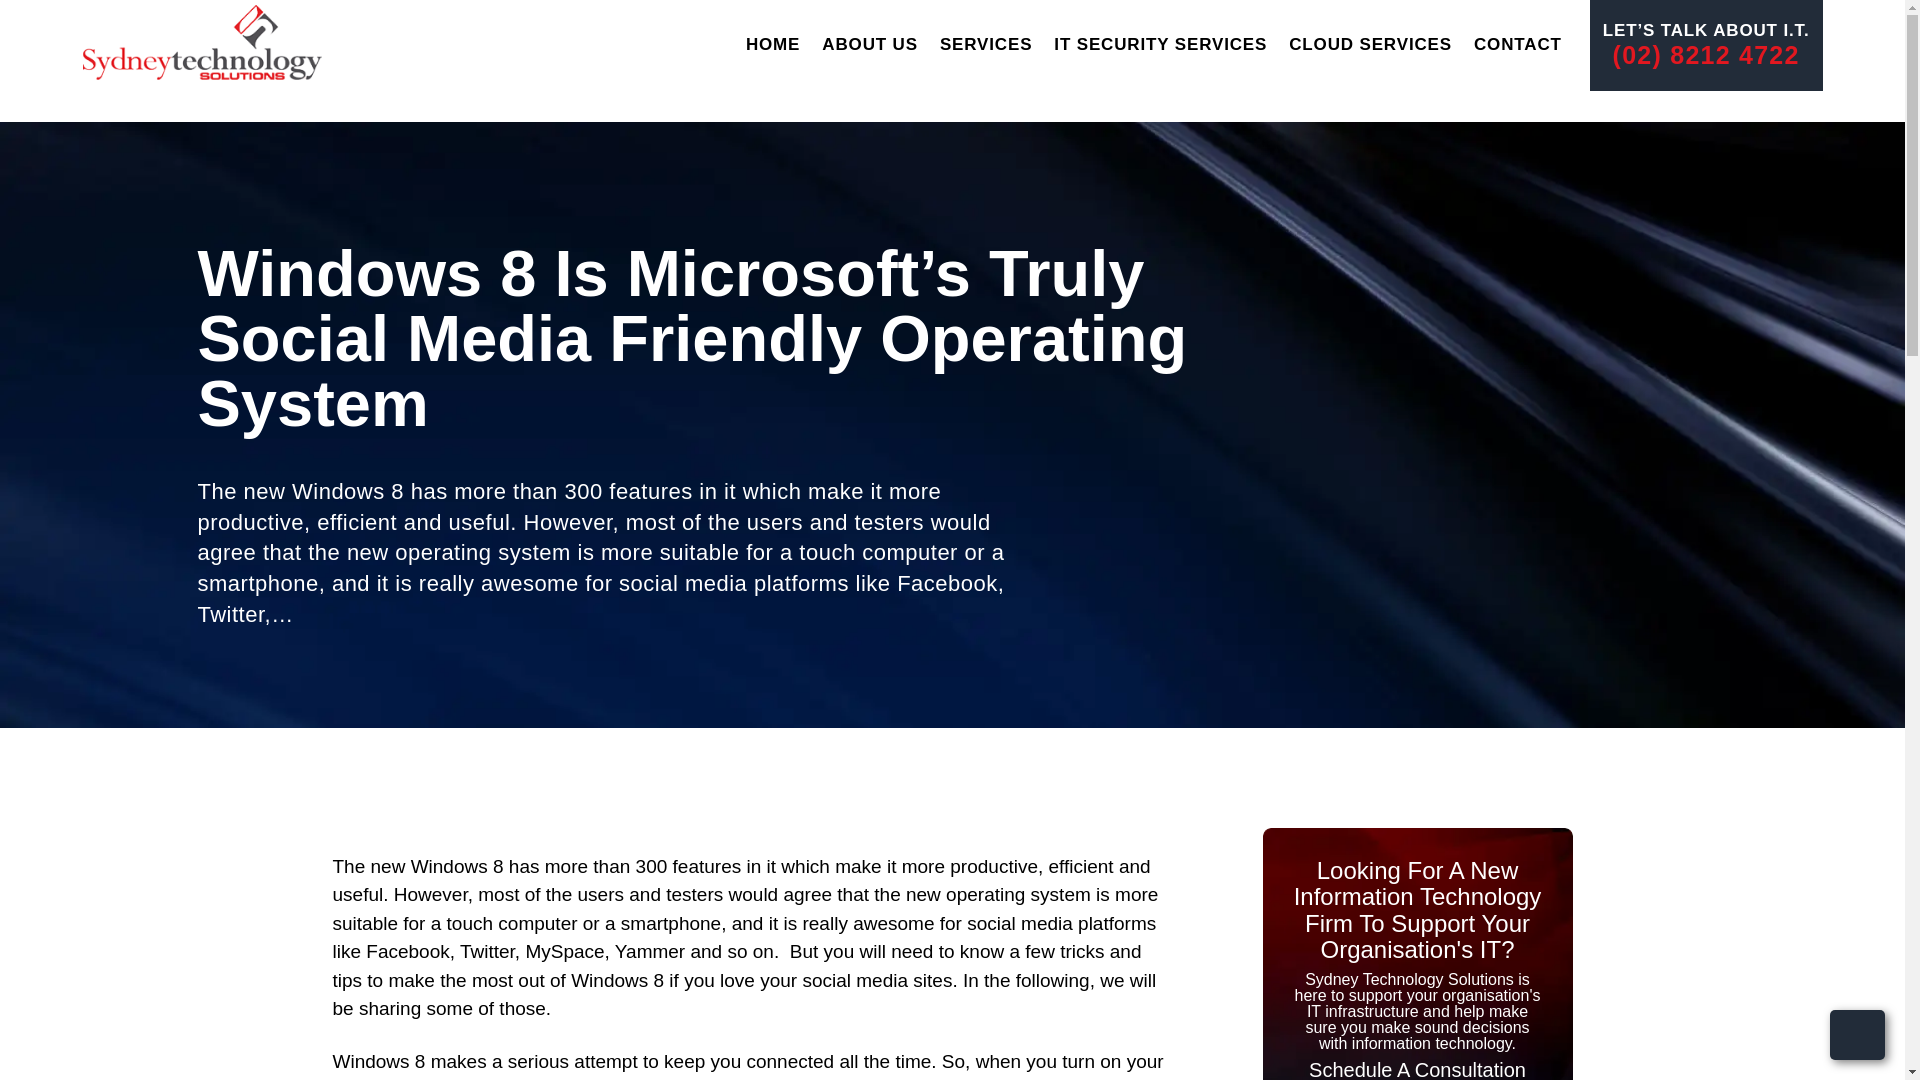 This screenshot has width=1920, height=1080. I want to click on HOME, so click(773, 44).